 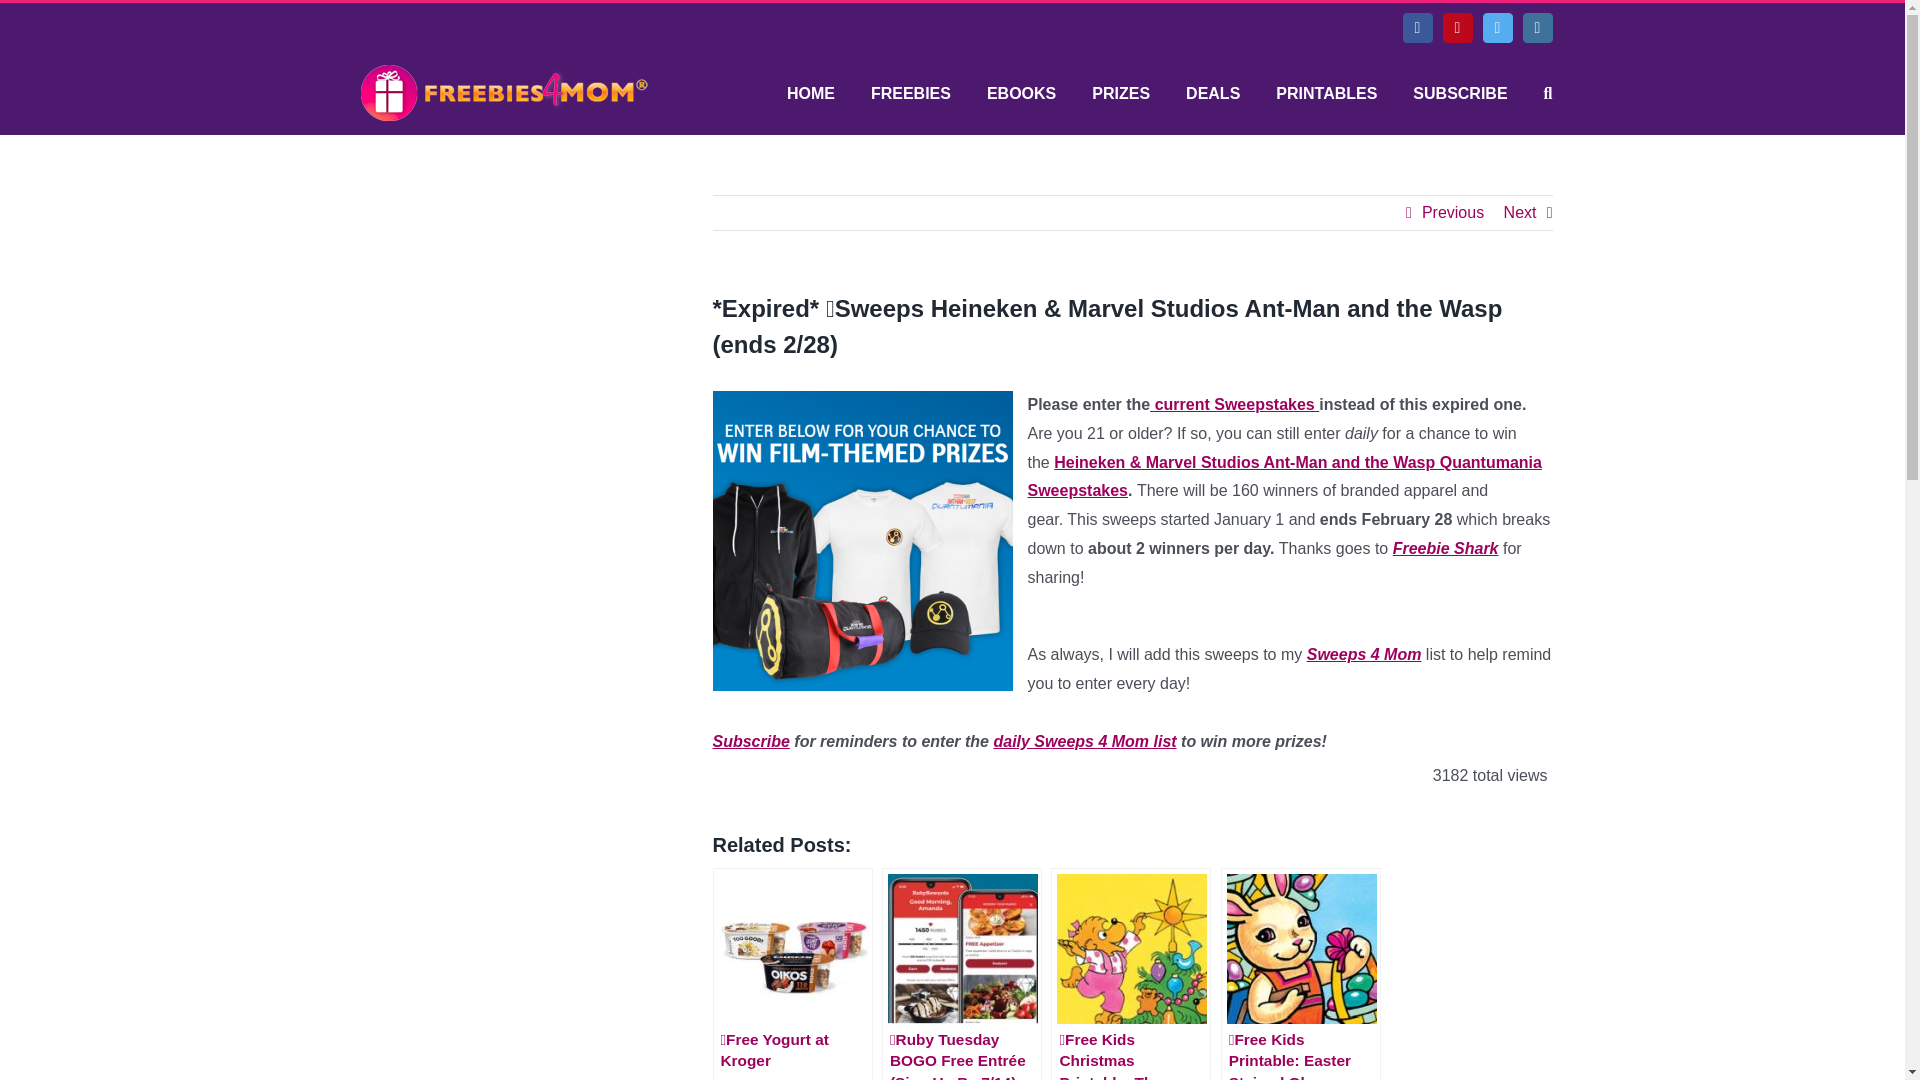 What do you see at coordinates (1497, 28) in the screenshot?
I see `Twitter` at bounding box center [1497, 28].